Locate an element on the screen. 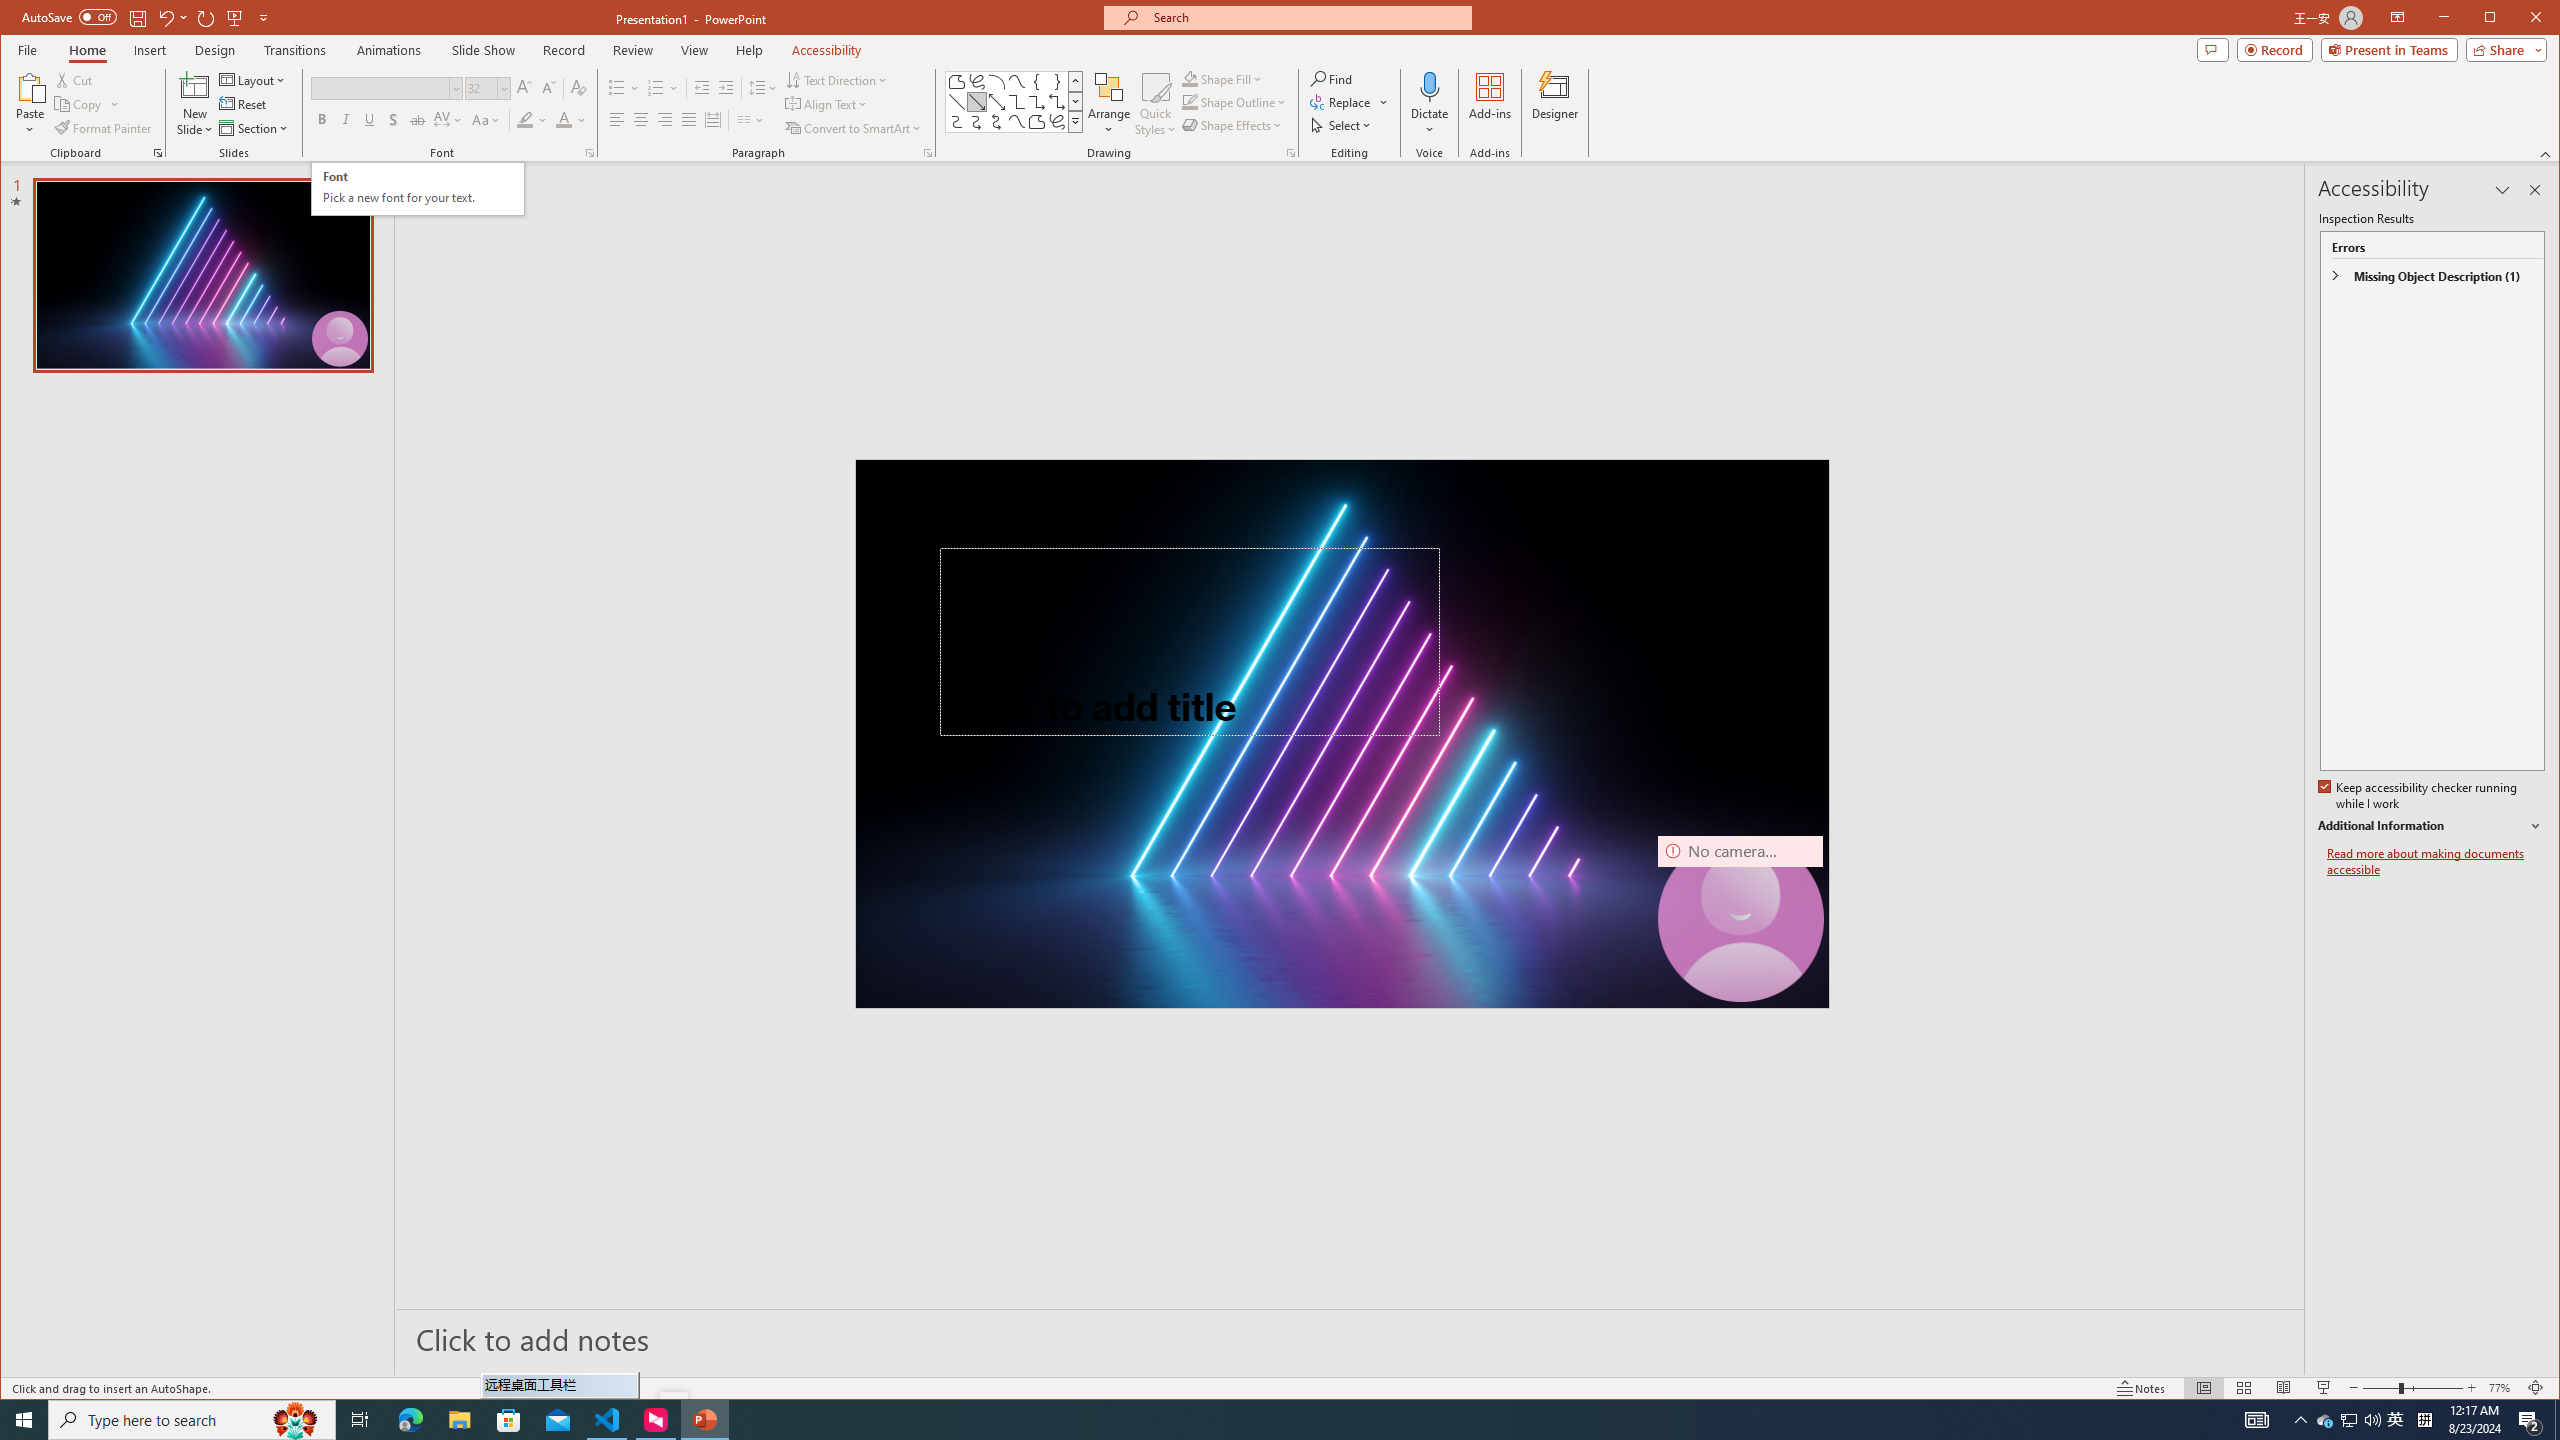  Microsoft Edge is located at coordinates (410, 1420).